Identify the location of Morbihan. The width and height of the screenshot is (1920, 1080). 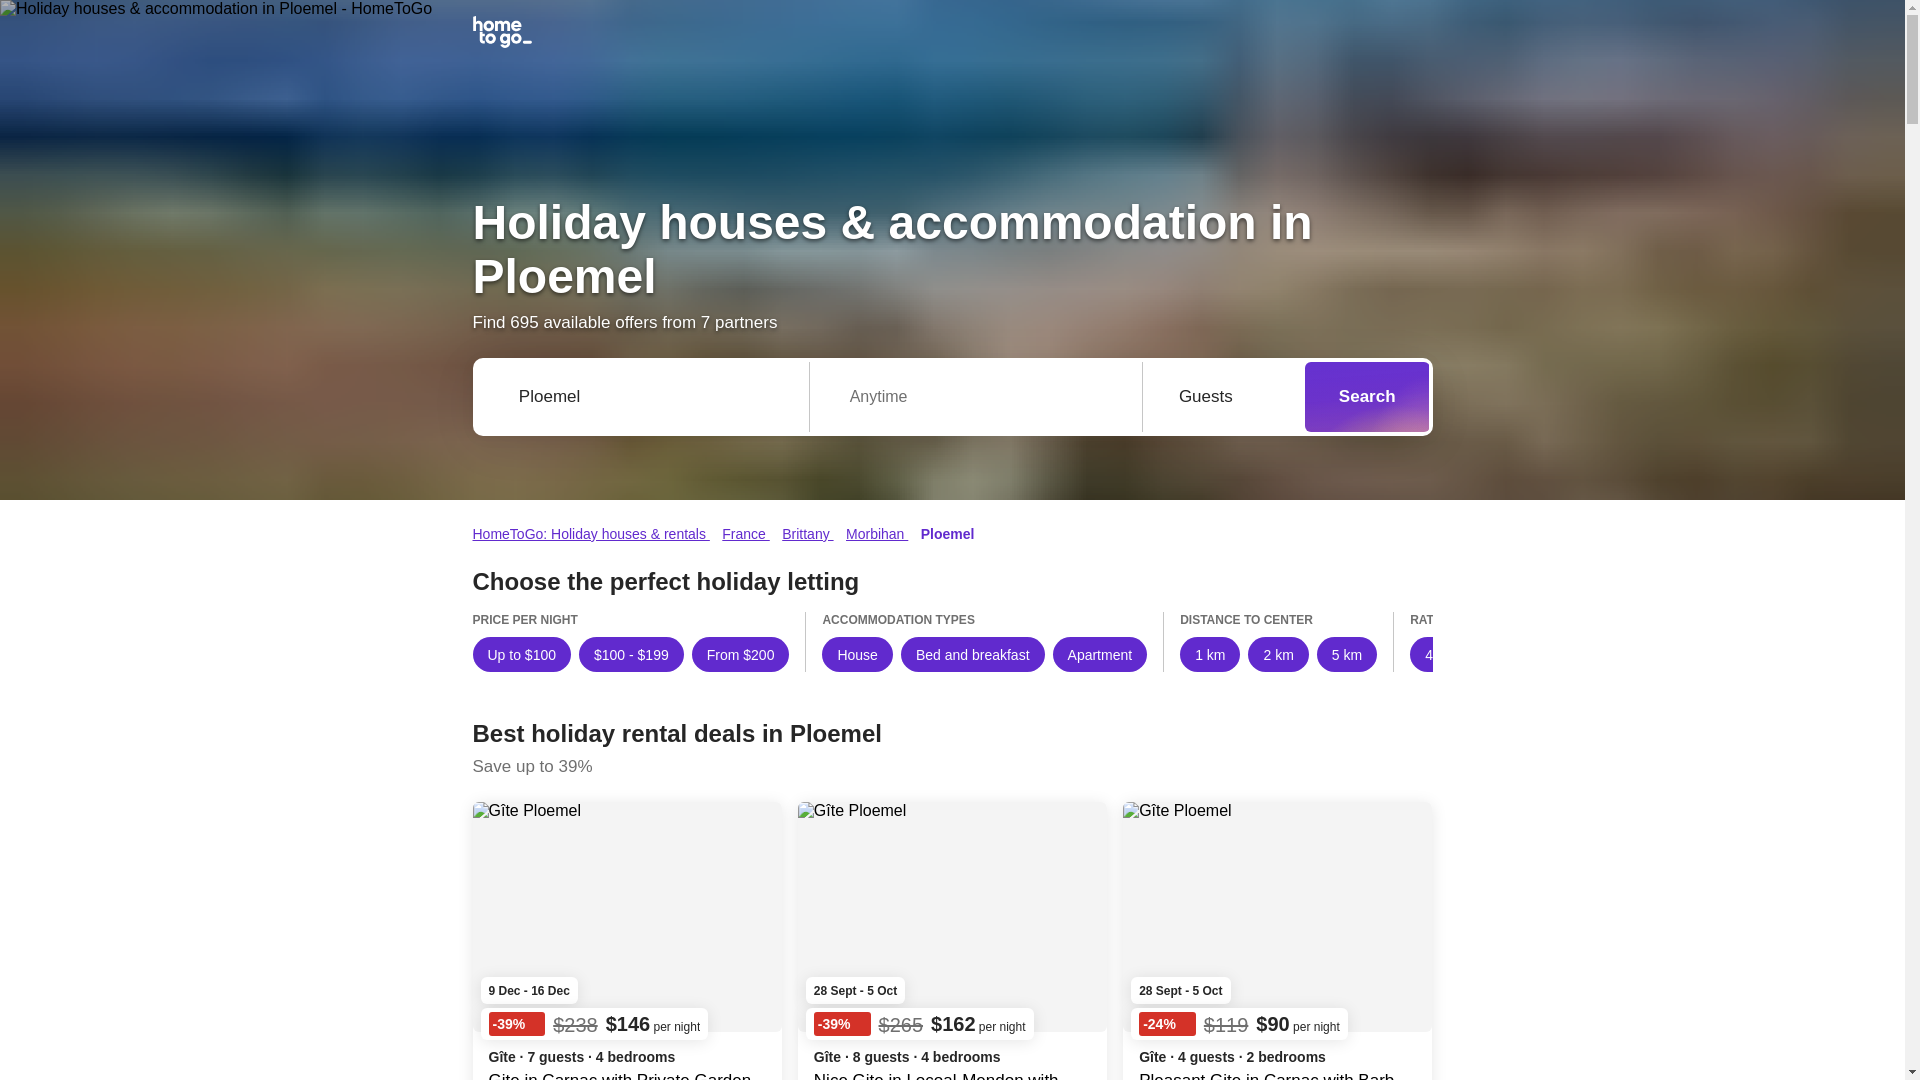
(877, 534).